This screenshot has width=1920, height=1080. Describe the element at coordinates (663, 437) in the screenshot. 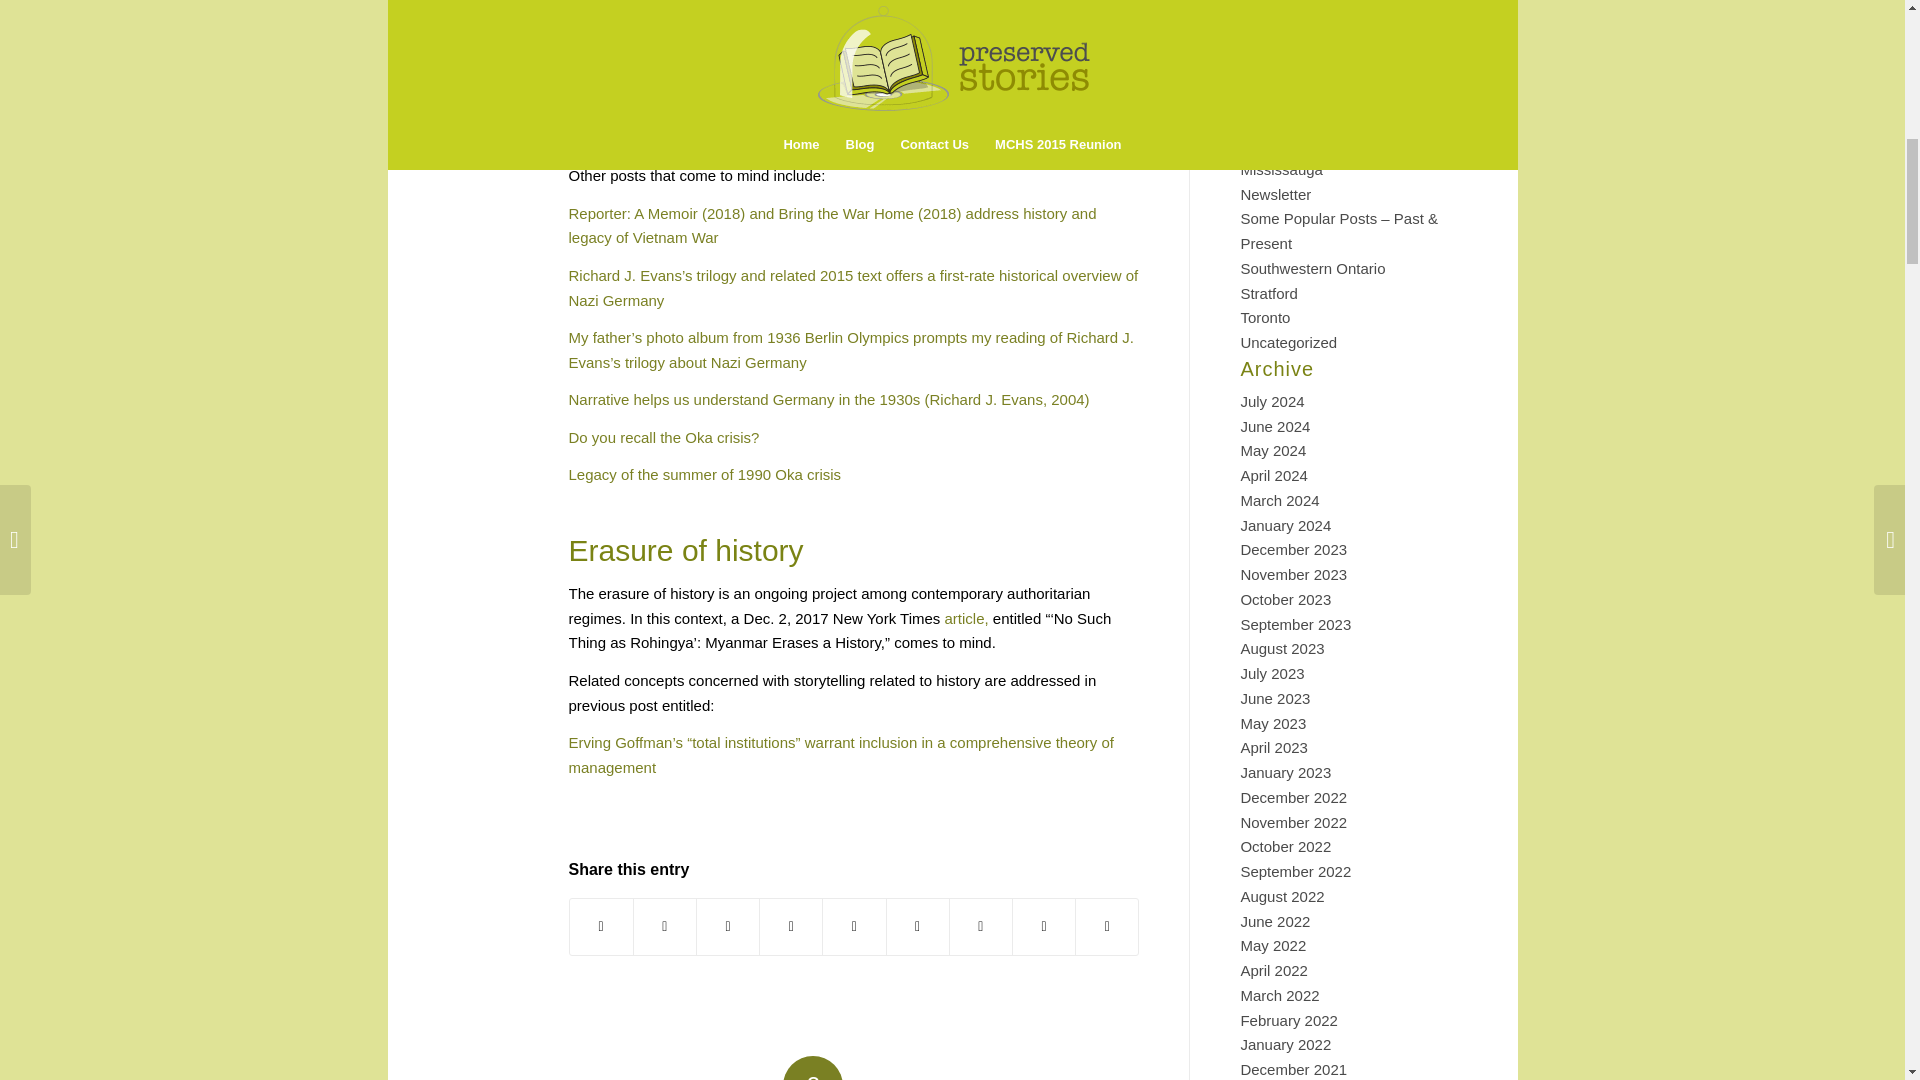

I see `Do you recall the Oka crisis?` at that location.